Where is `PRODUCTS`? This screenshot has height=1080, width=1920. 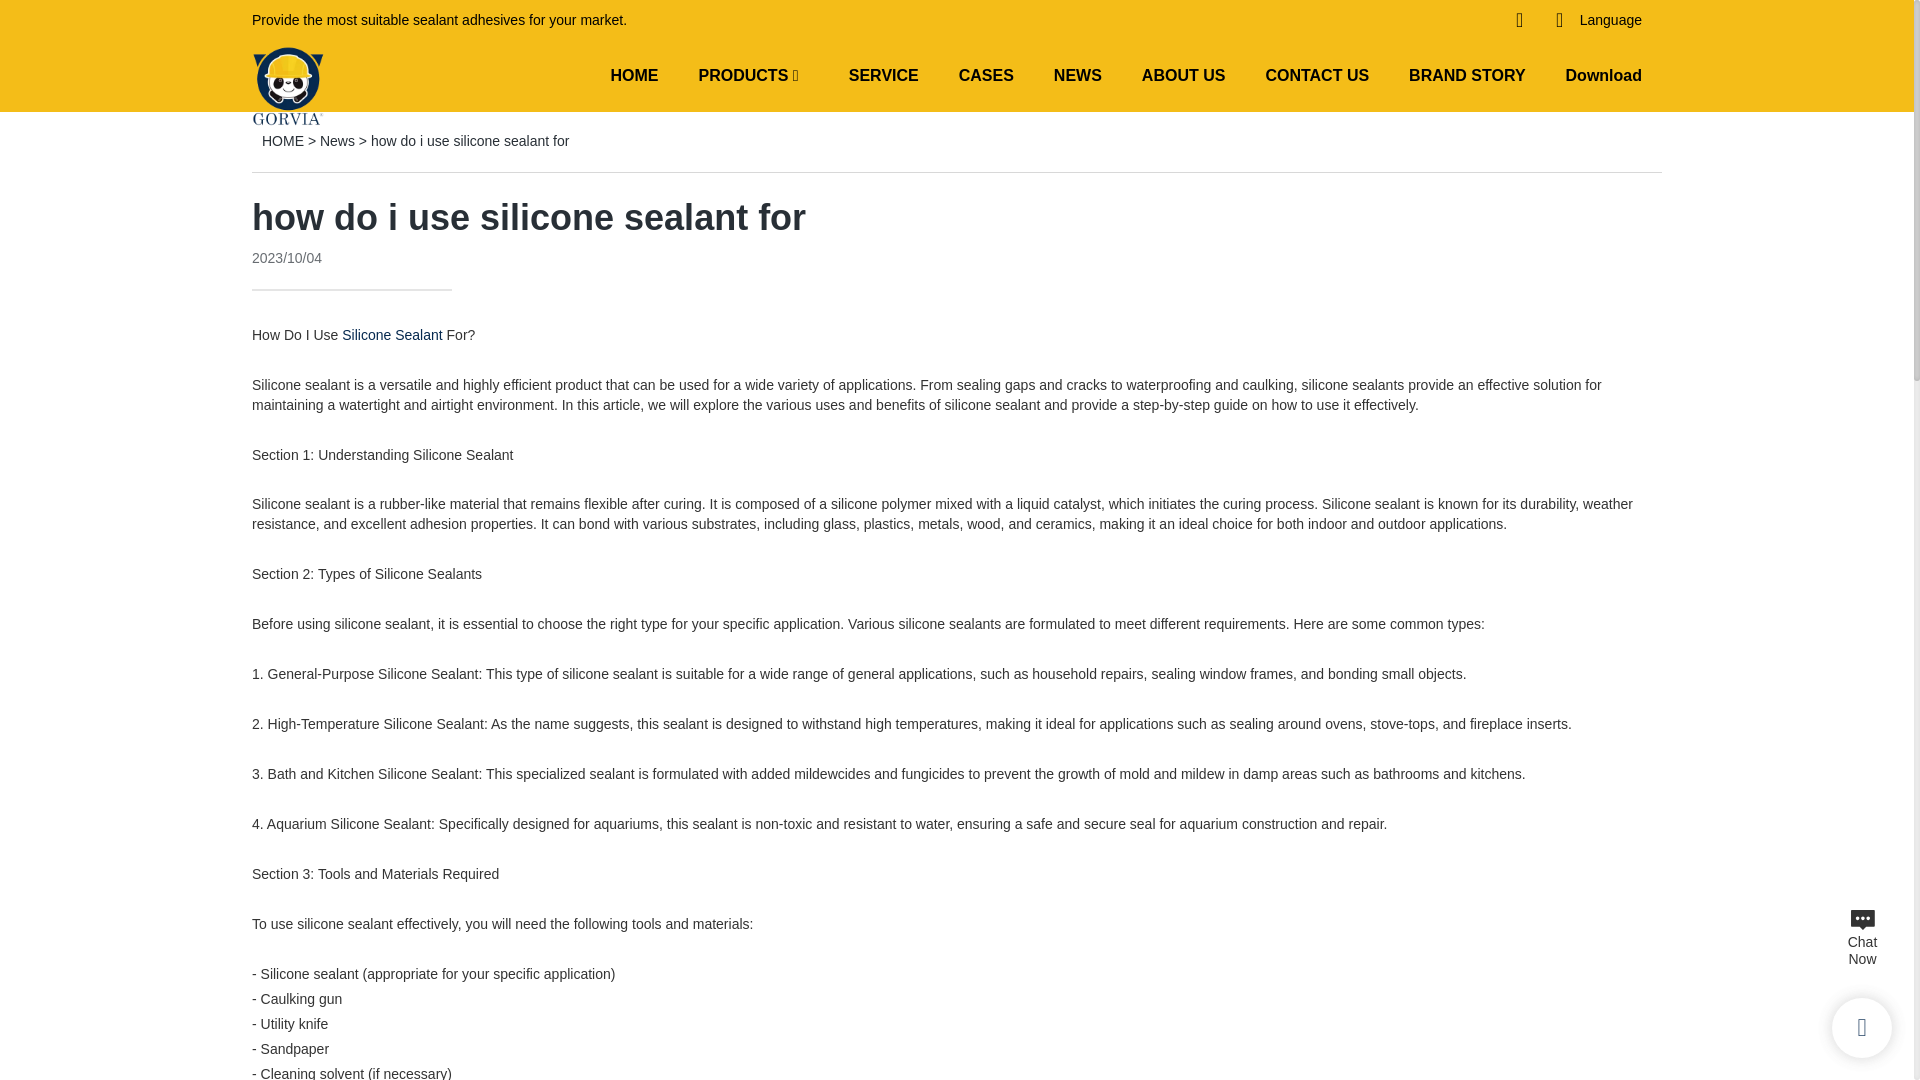
PRODUCTS is located at coordinates (744, 74).